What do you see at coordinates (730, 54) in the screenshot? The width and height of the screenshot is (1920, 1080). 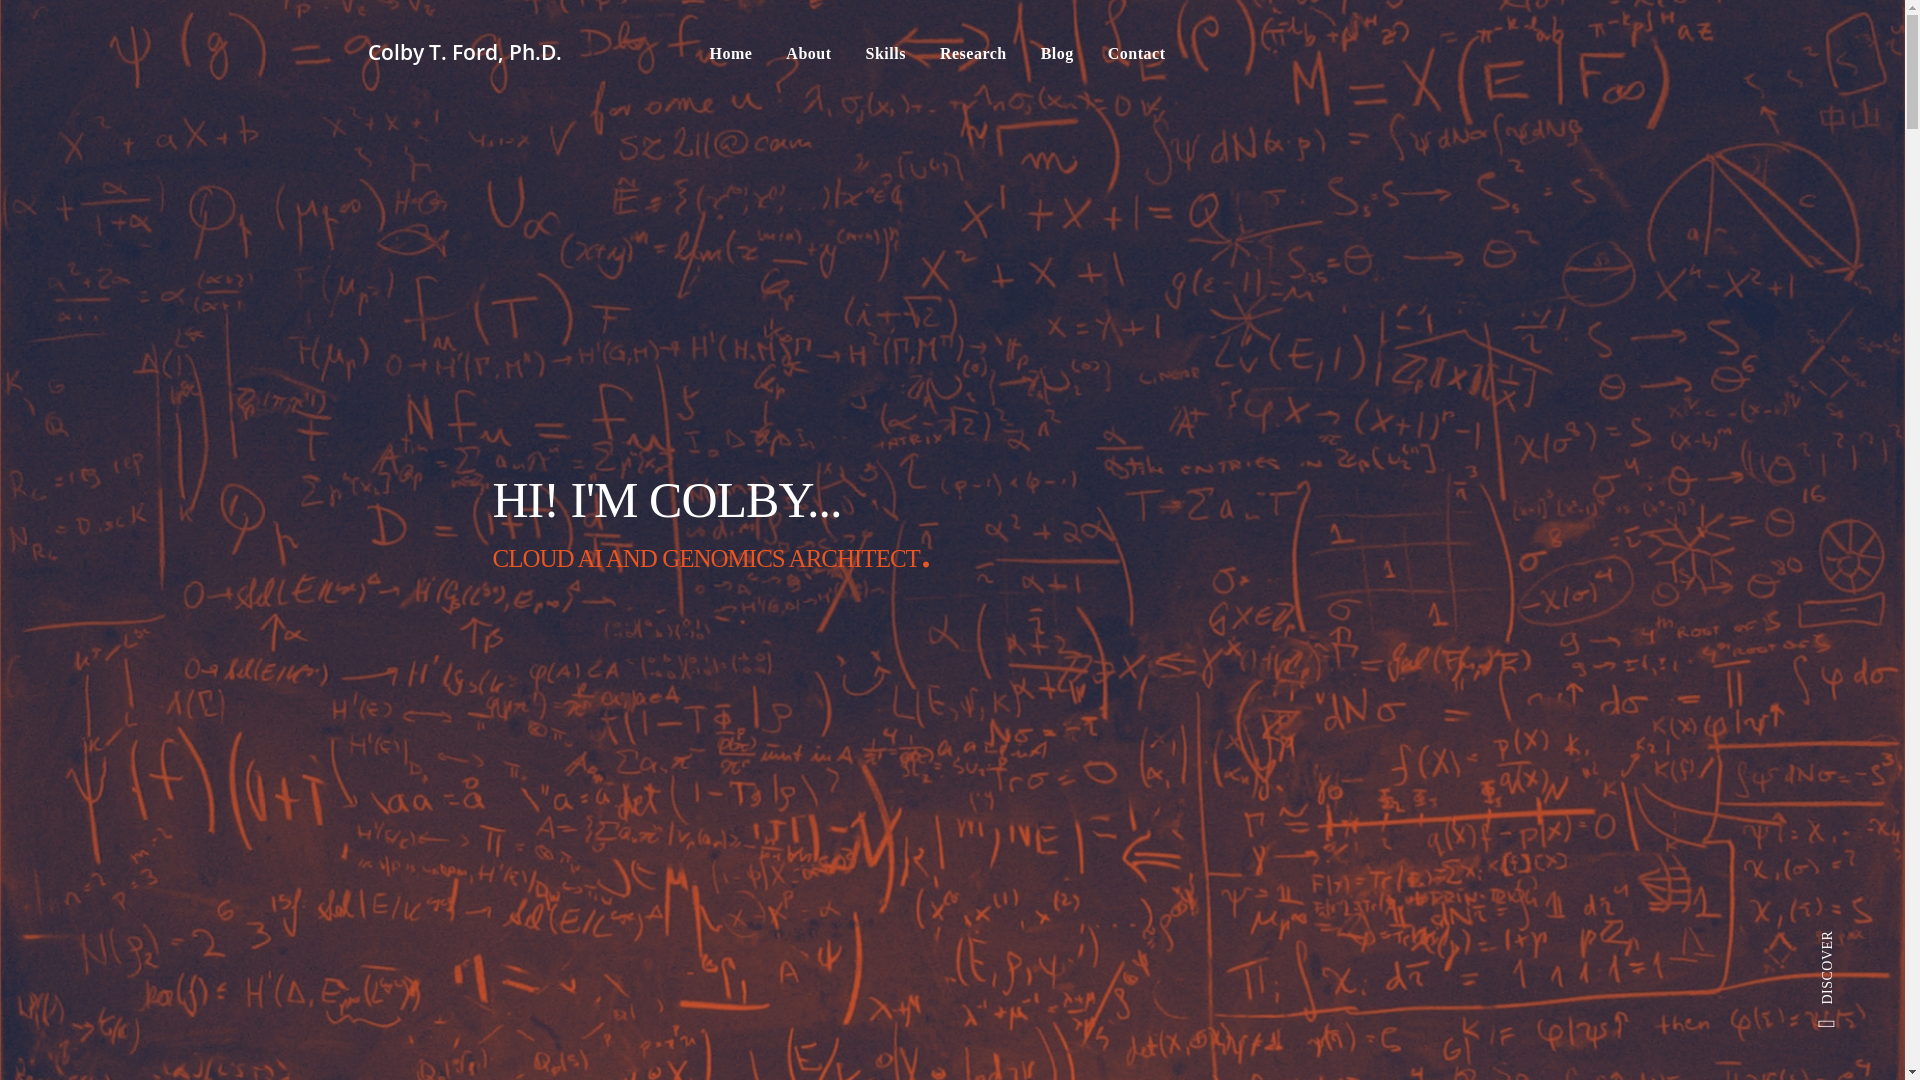 I see `Home` at bounding box center [730, 54].